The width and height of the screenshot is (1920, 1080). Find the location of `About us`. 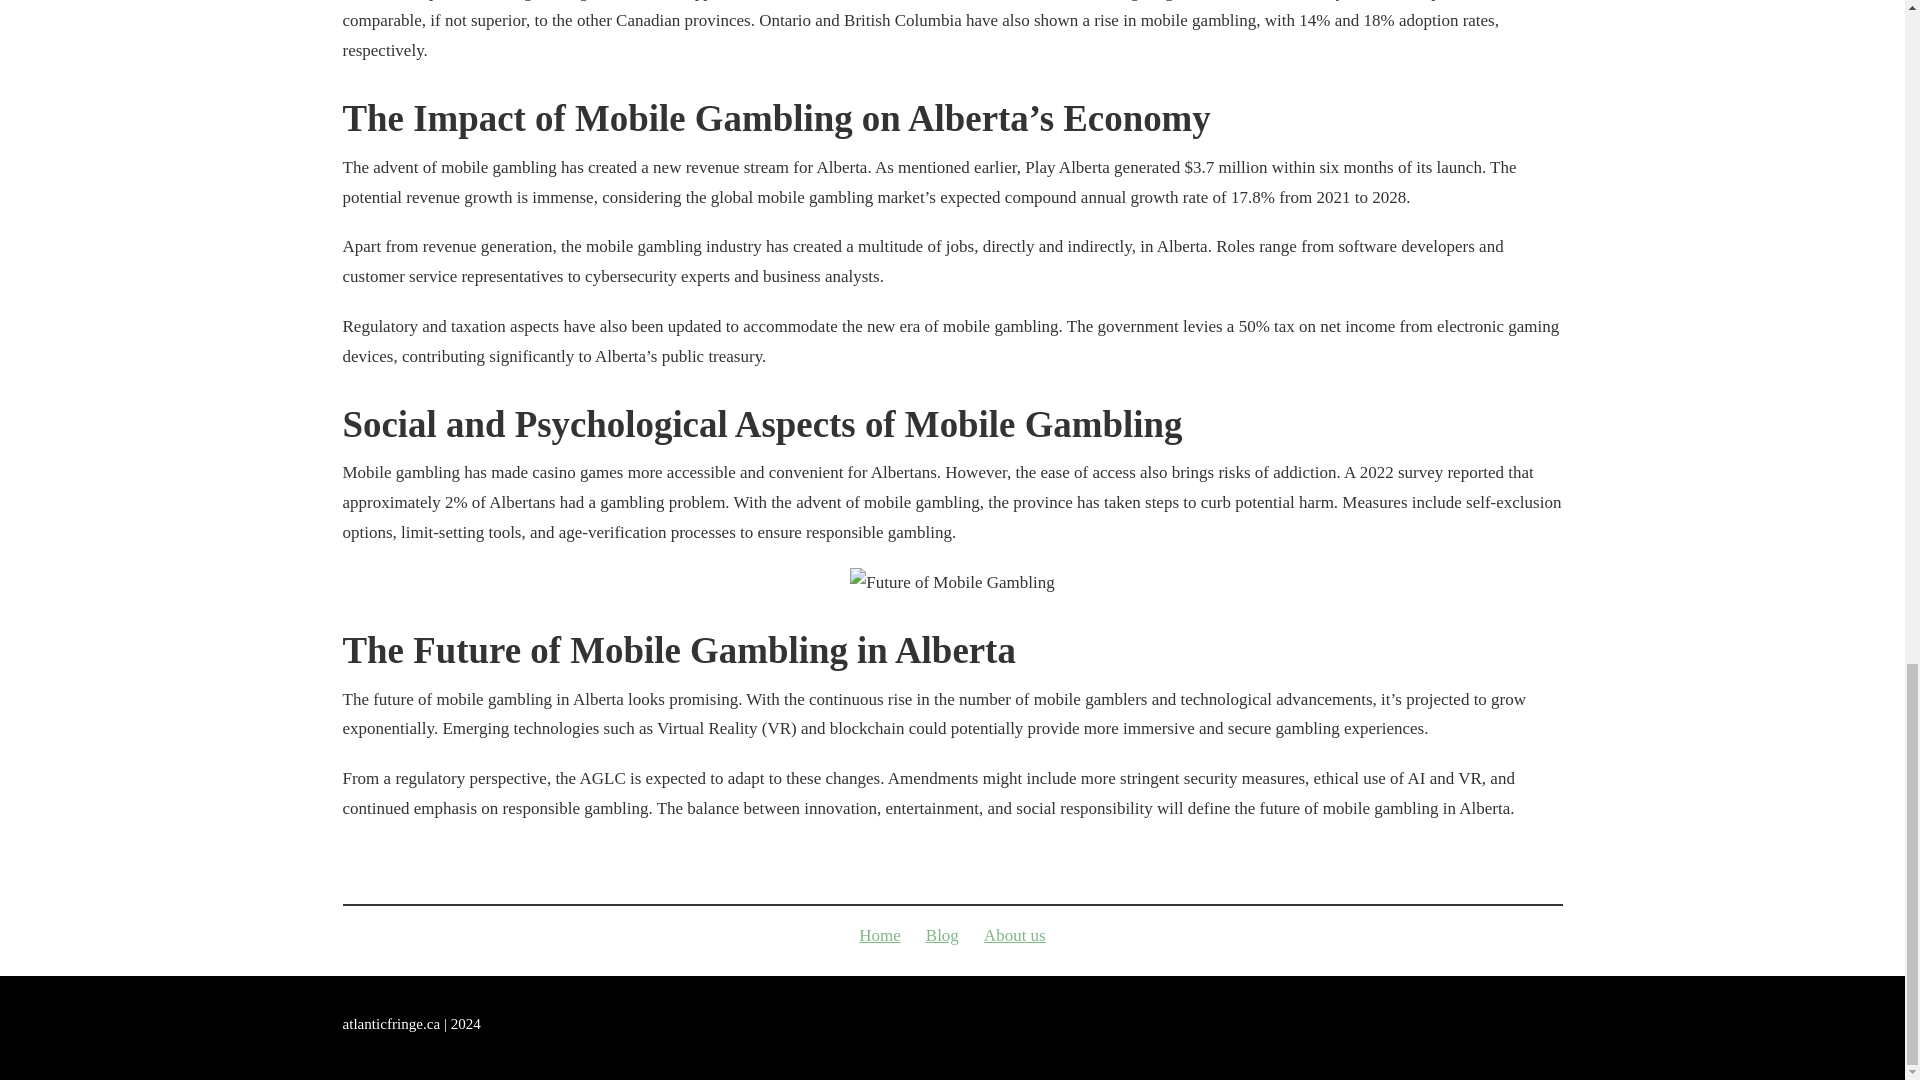

About us is located at coordinates (1014, 935).